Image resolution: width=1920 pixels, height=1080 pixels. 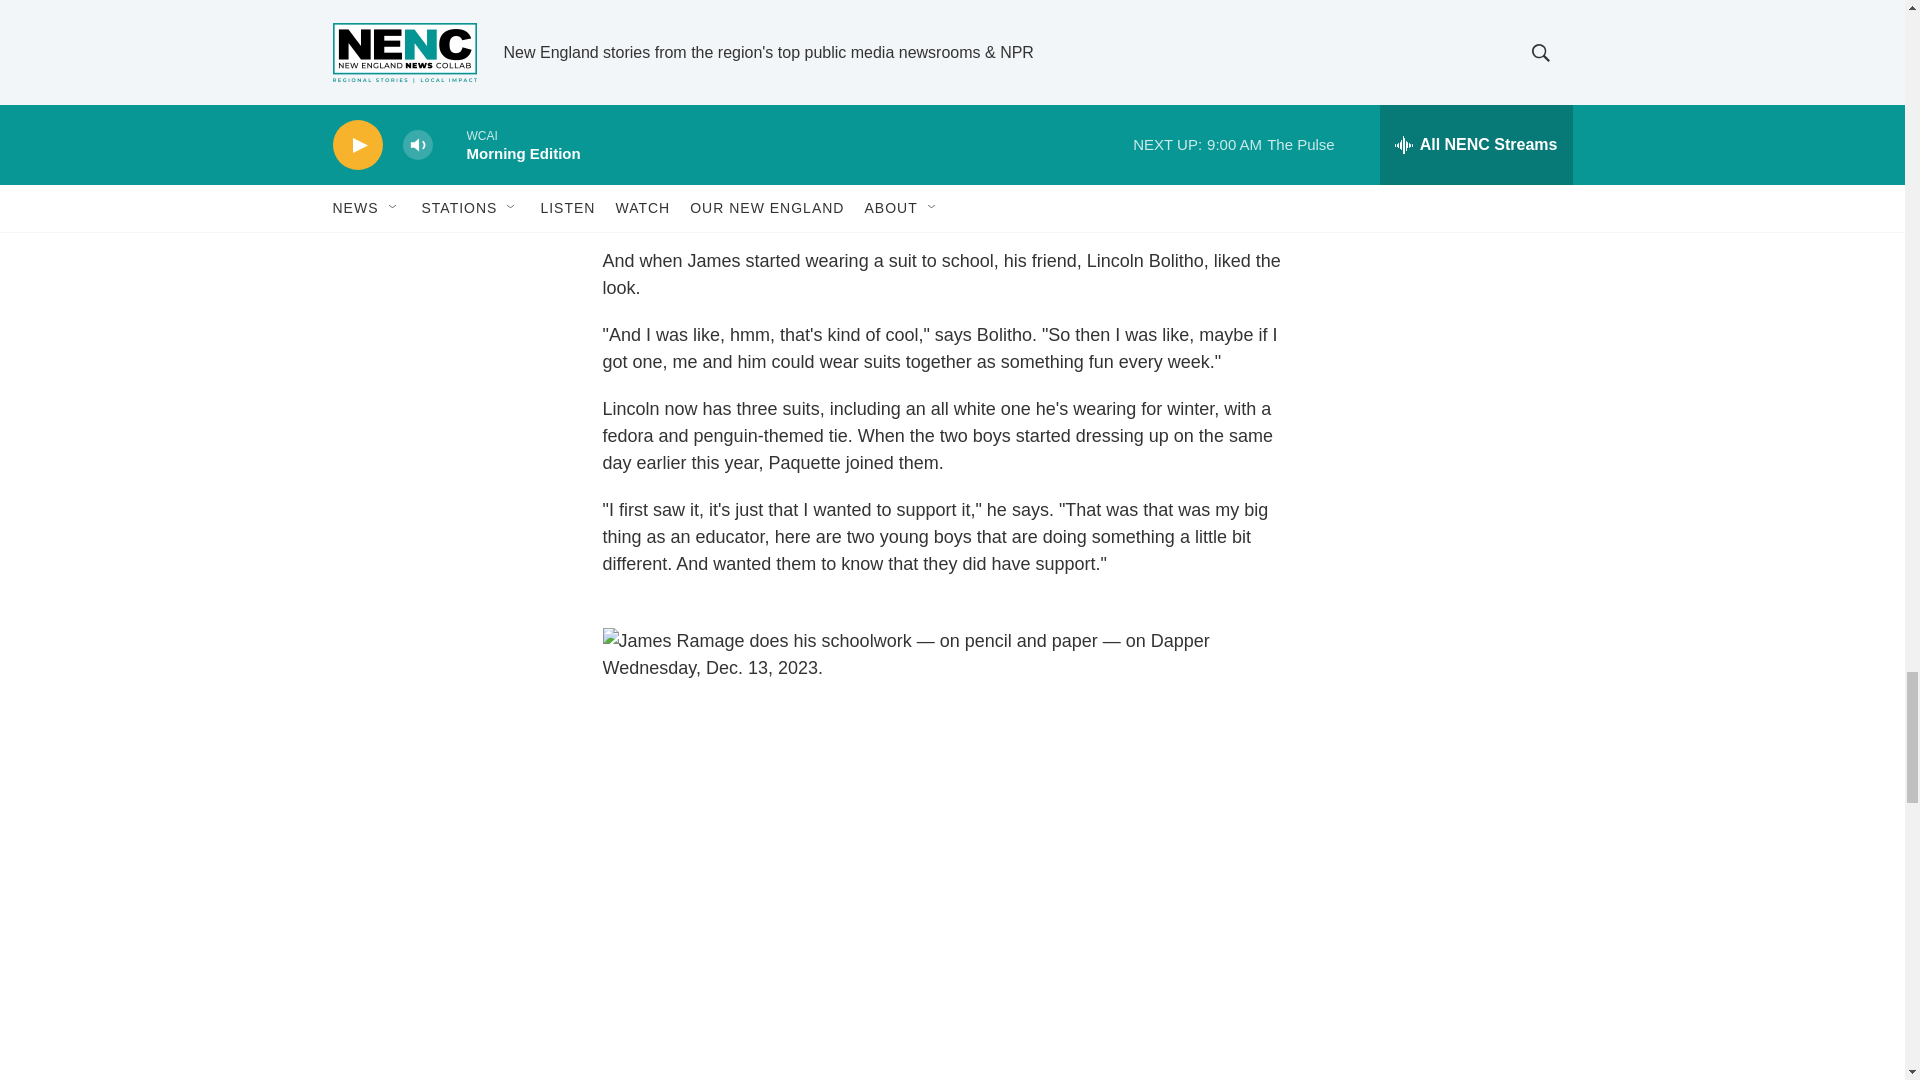 What do you see at coordinates (1479, 116) in the screenshot?
I see `fancy` at bounding box center [1479, 116].